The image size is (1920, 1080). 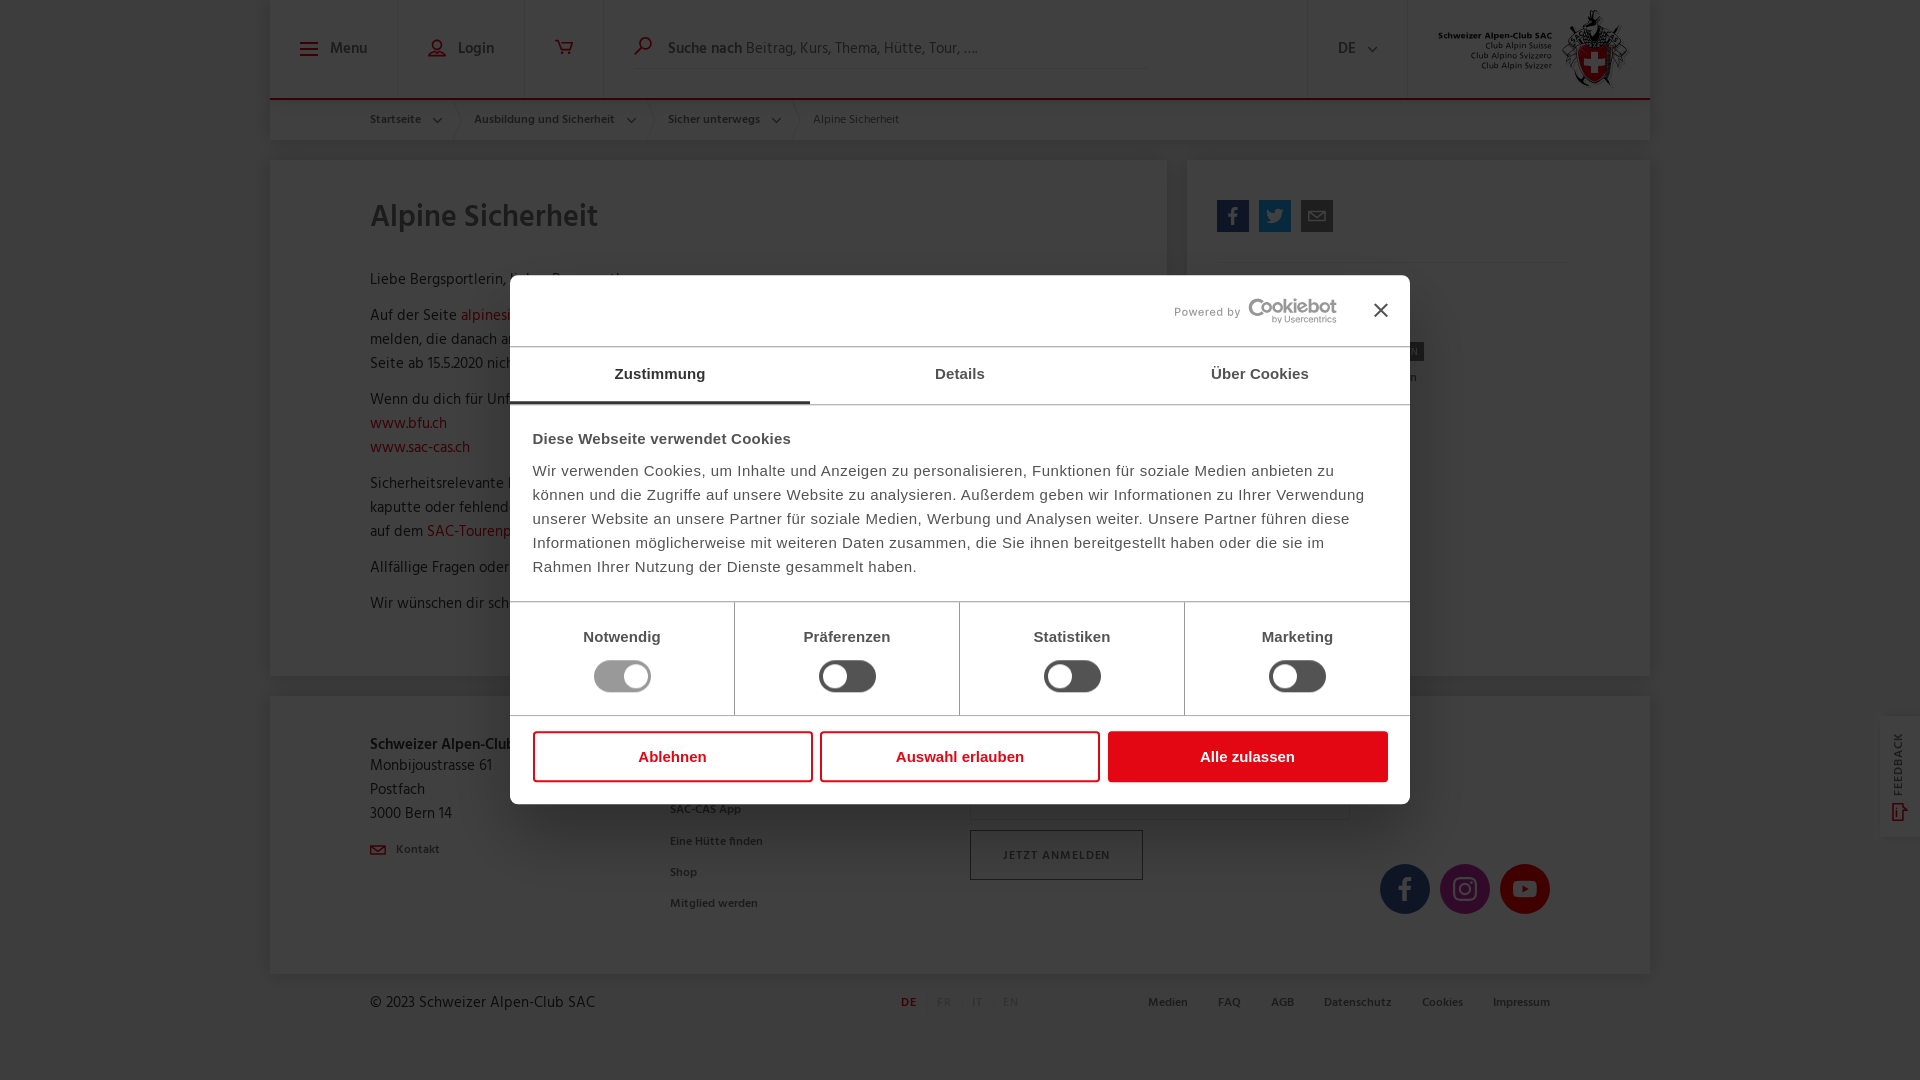 I want to click on www.bfu.ch, so click(x=408, y=424).